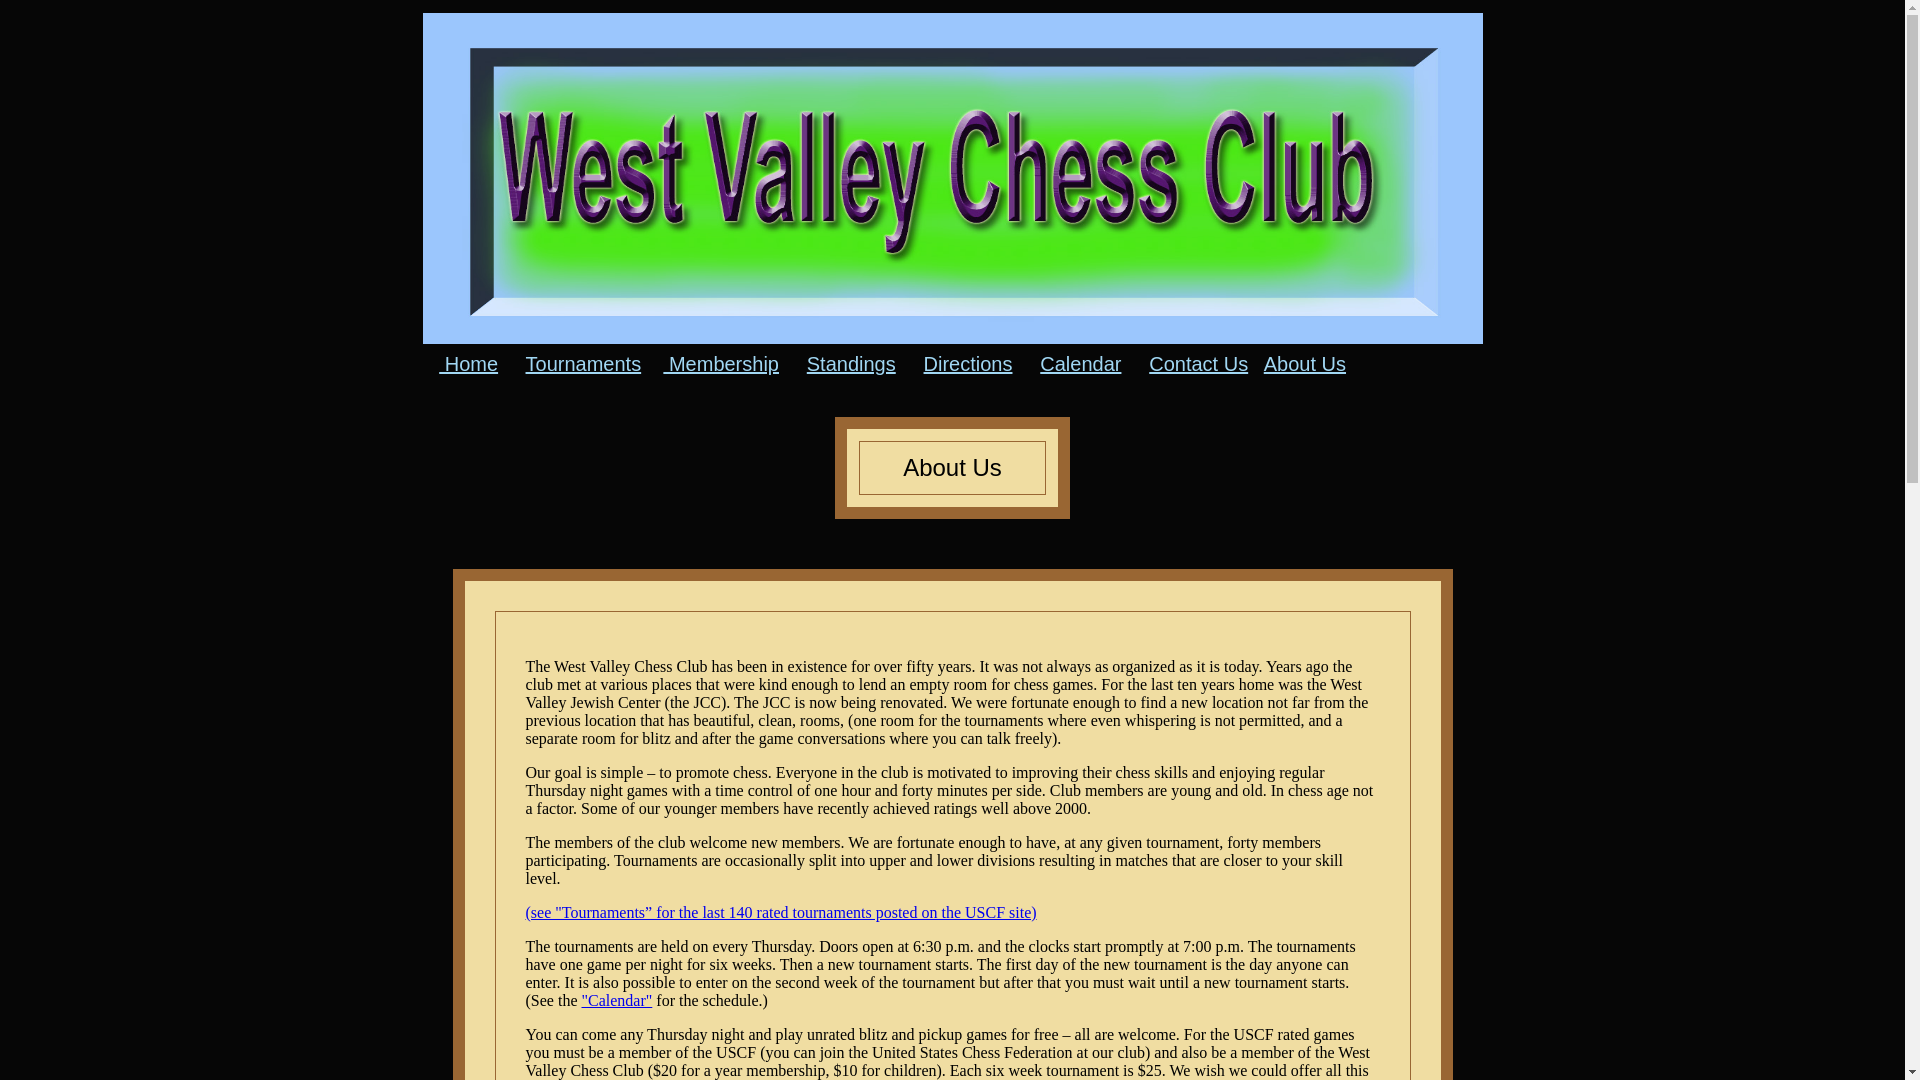 The image size is (1920, 1080). Describe the element at coordinates (720, 364) in the screenshot. I see `Membership` at that location.